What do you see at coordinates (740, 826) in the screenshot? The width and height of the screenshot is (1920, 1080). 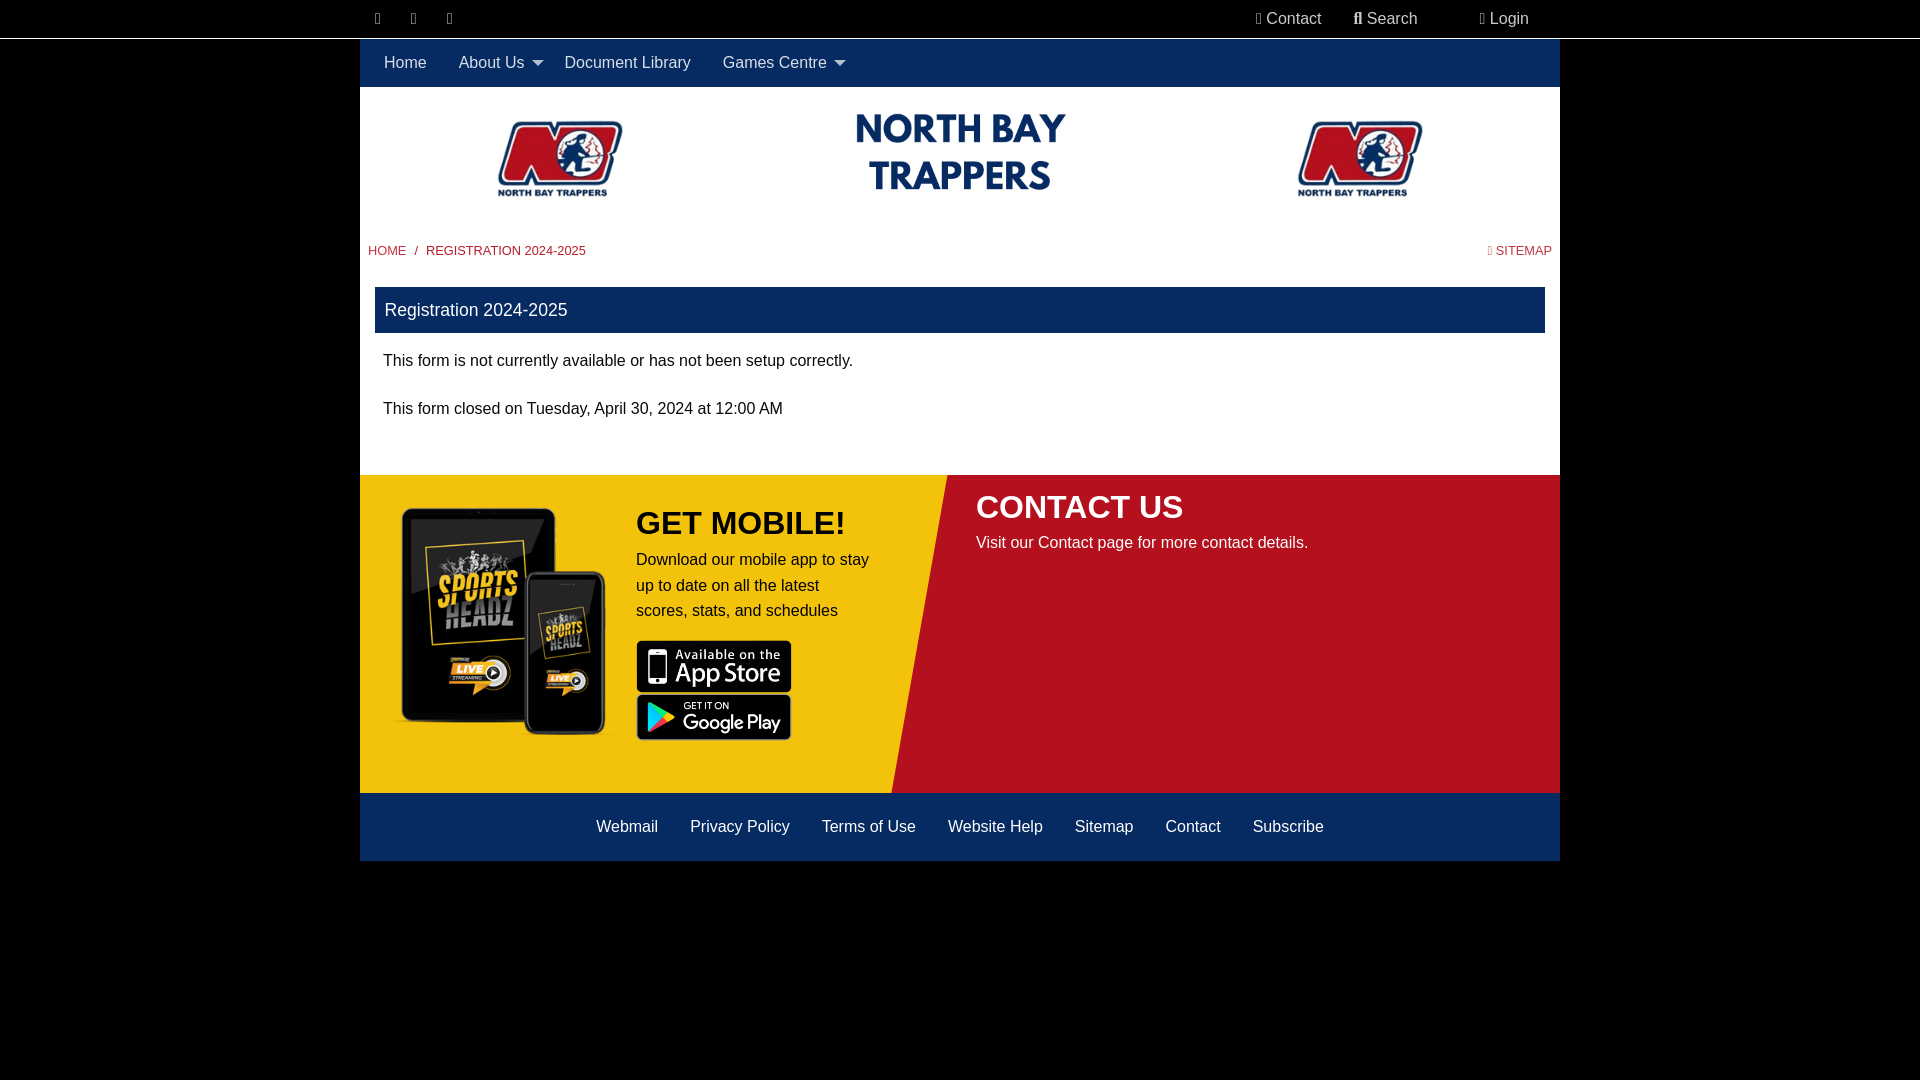 I see `Privacy Policy` at bounding box center [740, 826].